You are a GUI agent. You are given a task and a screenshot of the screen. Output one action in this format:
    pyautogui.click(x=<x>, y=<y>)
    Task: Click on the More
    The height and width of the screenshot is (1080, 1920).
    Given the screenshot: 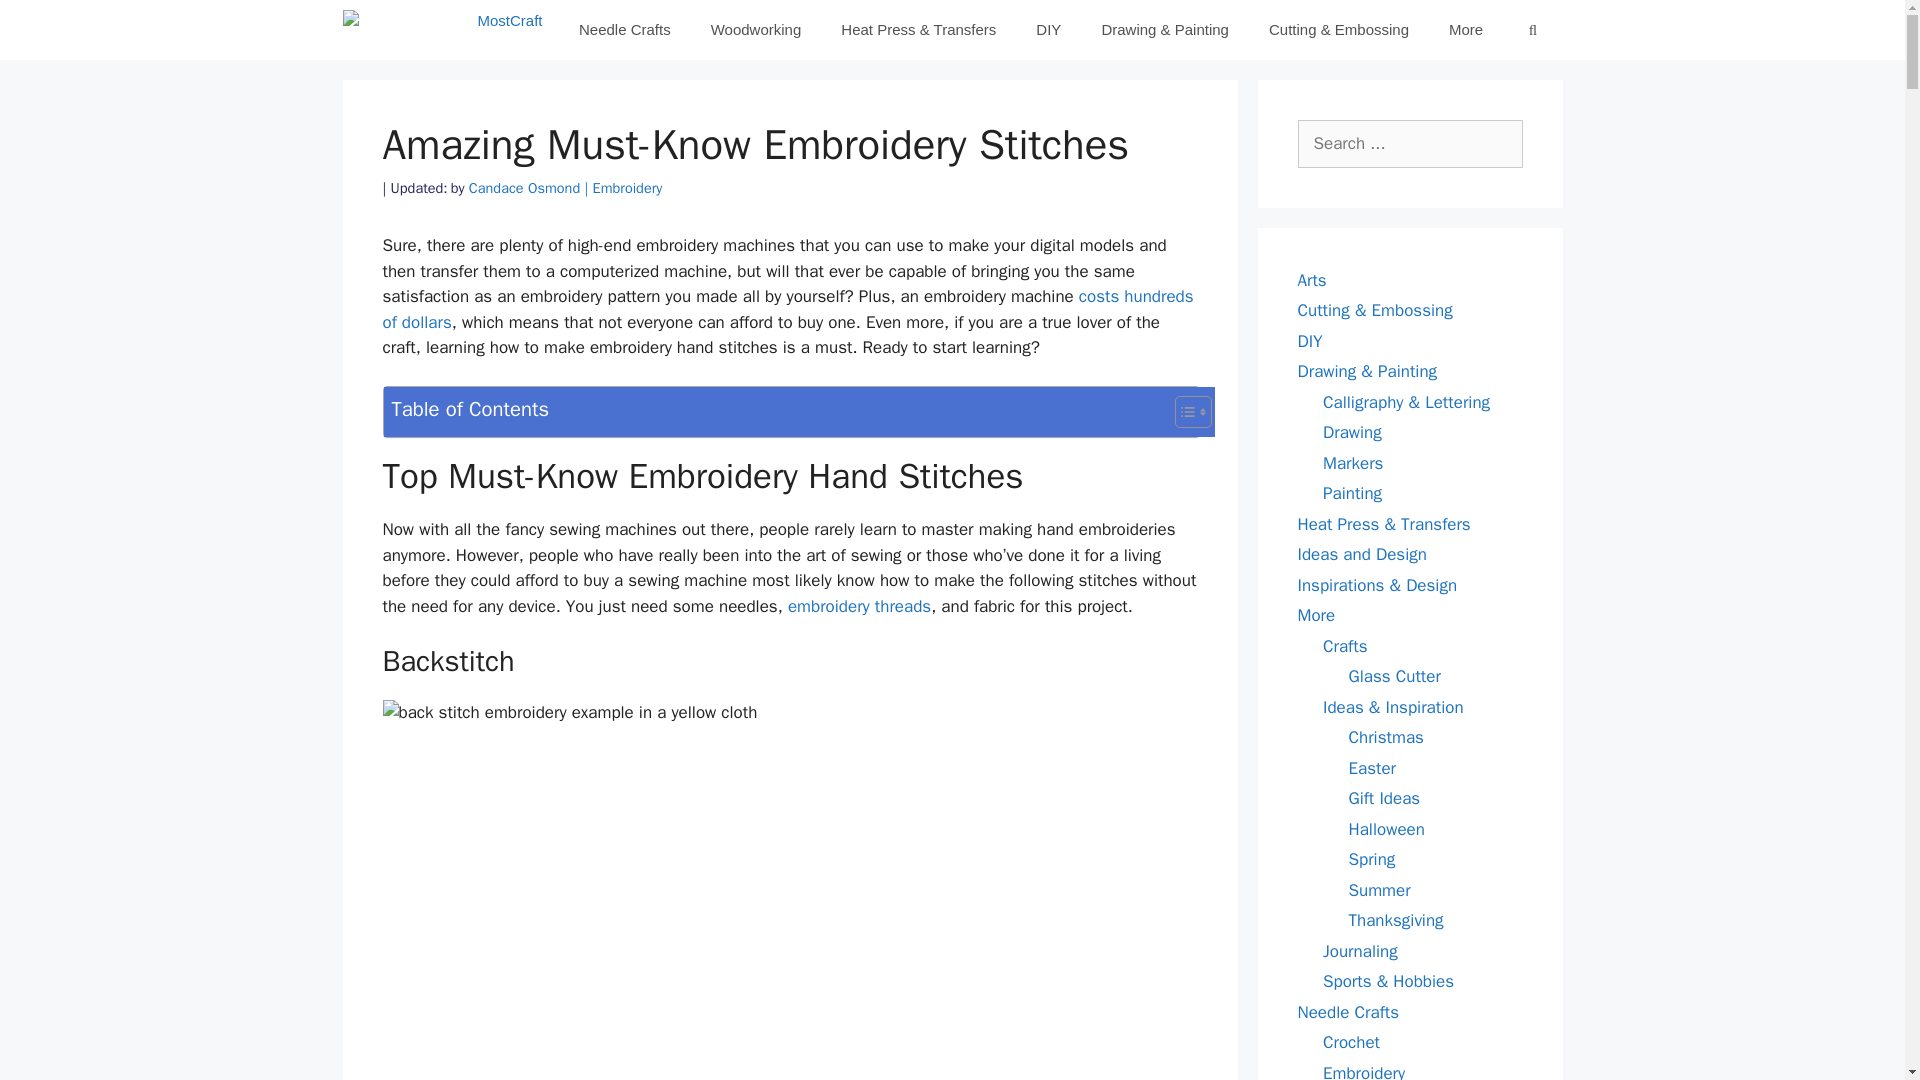 What is the action you would take?
    pyautogui.click(x=1466, y=30)
    